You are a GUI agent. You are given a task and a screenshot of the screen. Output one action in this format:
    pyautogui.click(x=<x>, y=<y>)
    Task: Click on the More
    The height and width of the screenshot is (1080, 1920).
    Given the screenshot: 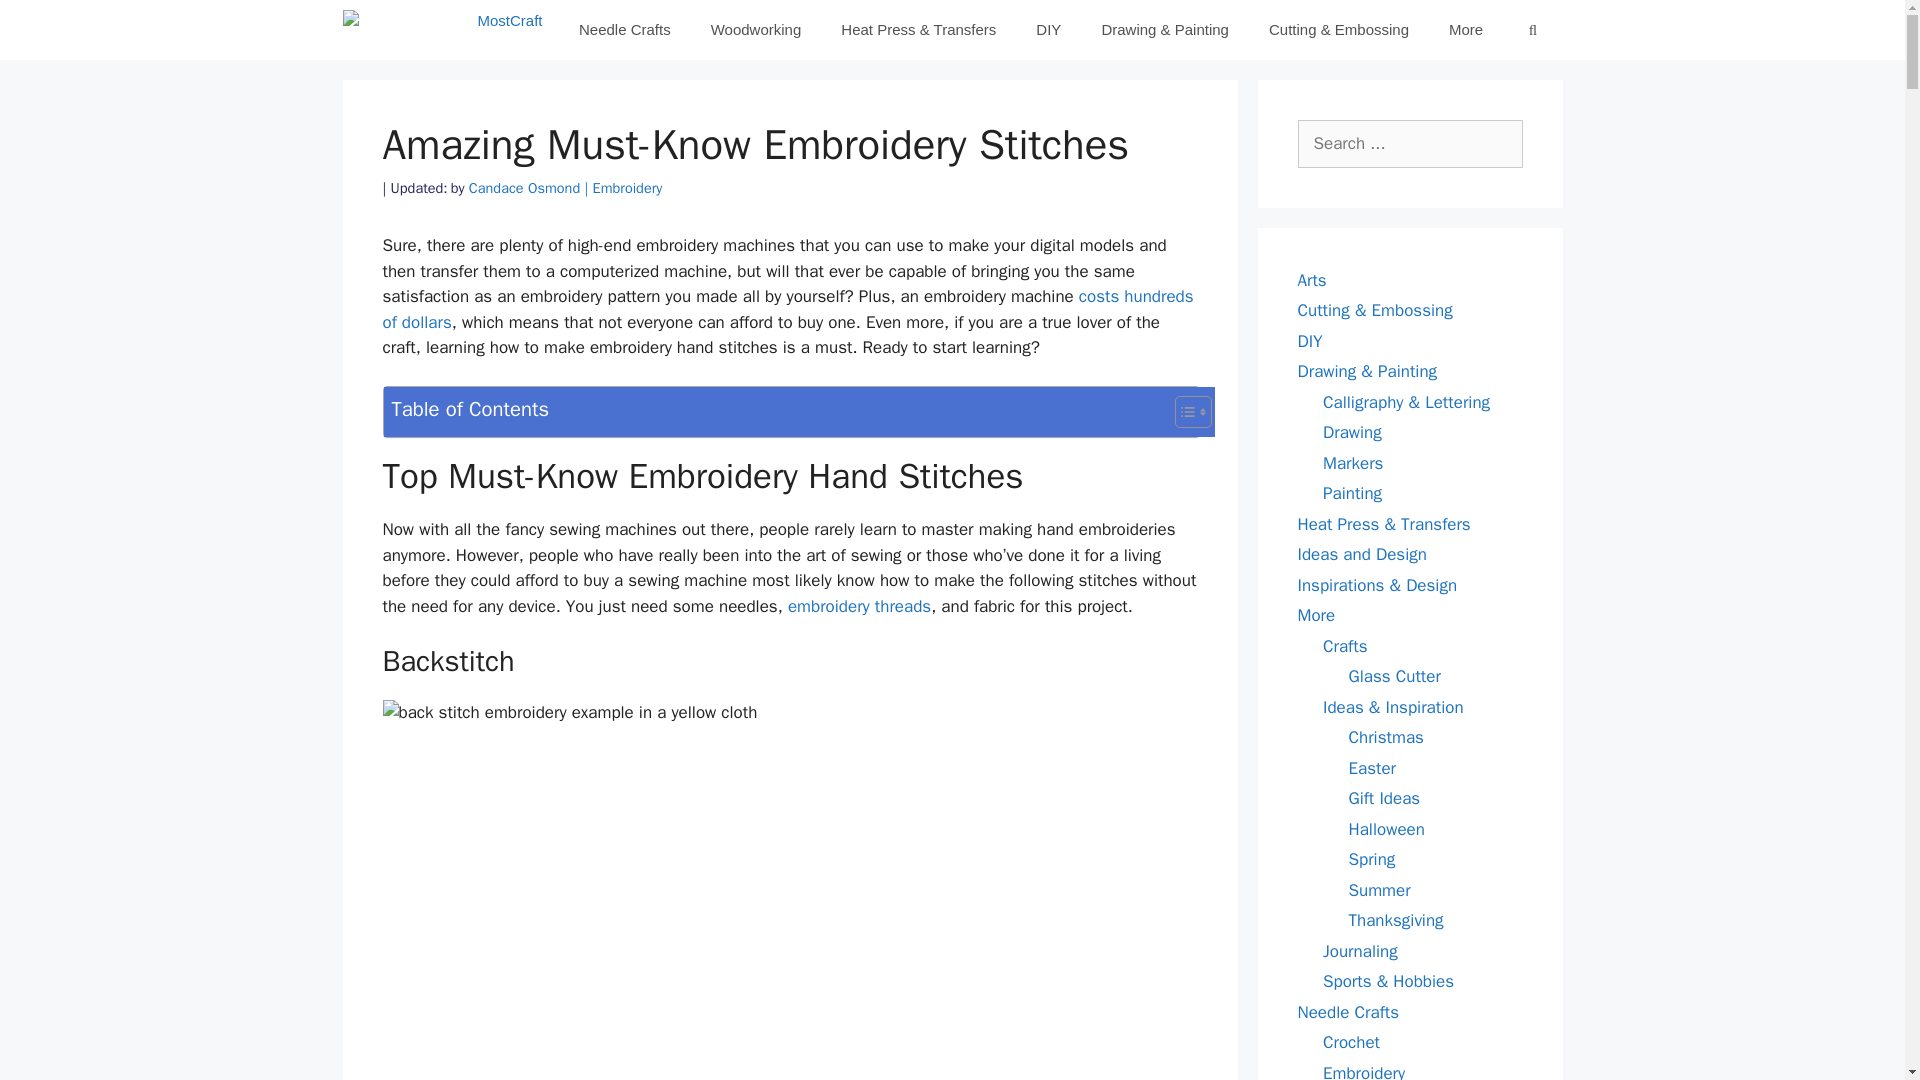 What is the action you would take?
    pyautogui.click(x=1466, y=30)
    